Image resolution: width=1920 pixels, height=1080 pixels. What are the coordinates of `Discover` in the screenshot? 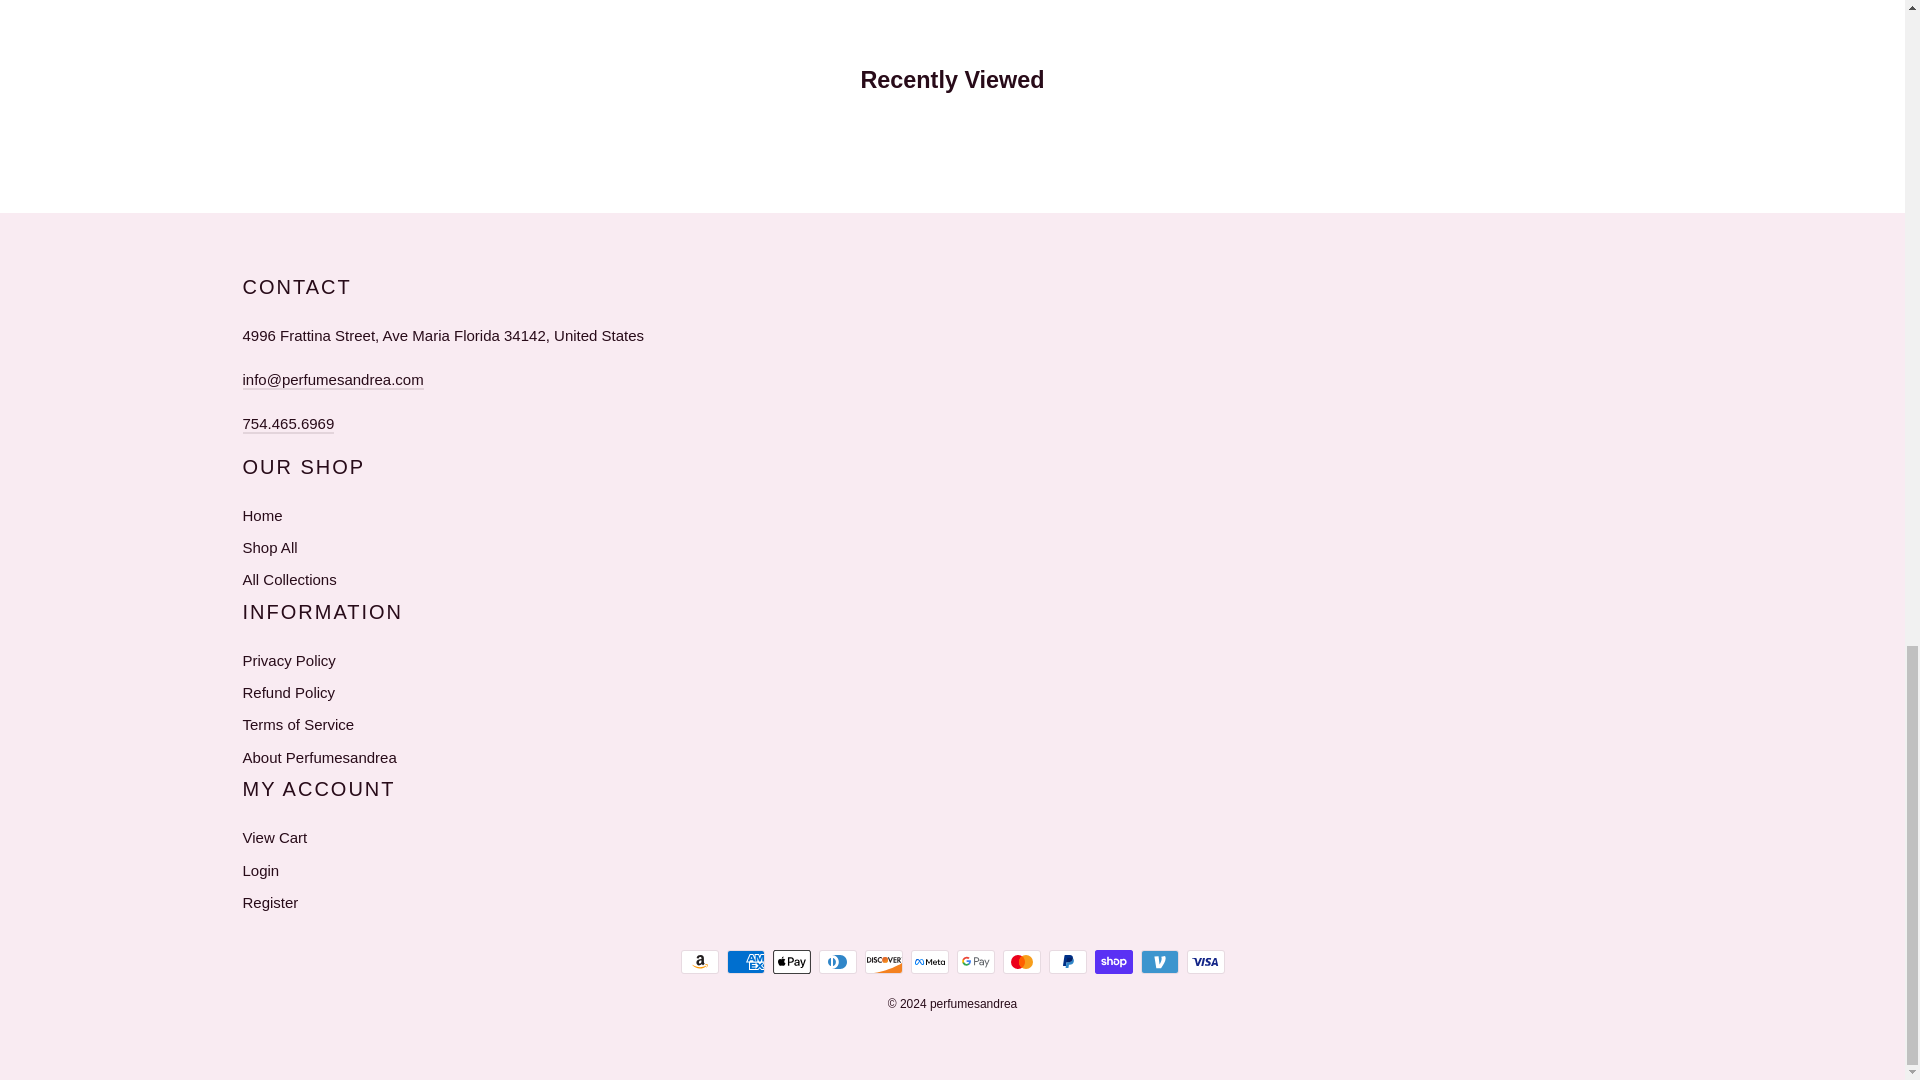 It's located at (883, 962).